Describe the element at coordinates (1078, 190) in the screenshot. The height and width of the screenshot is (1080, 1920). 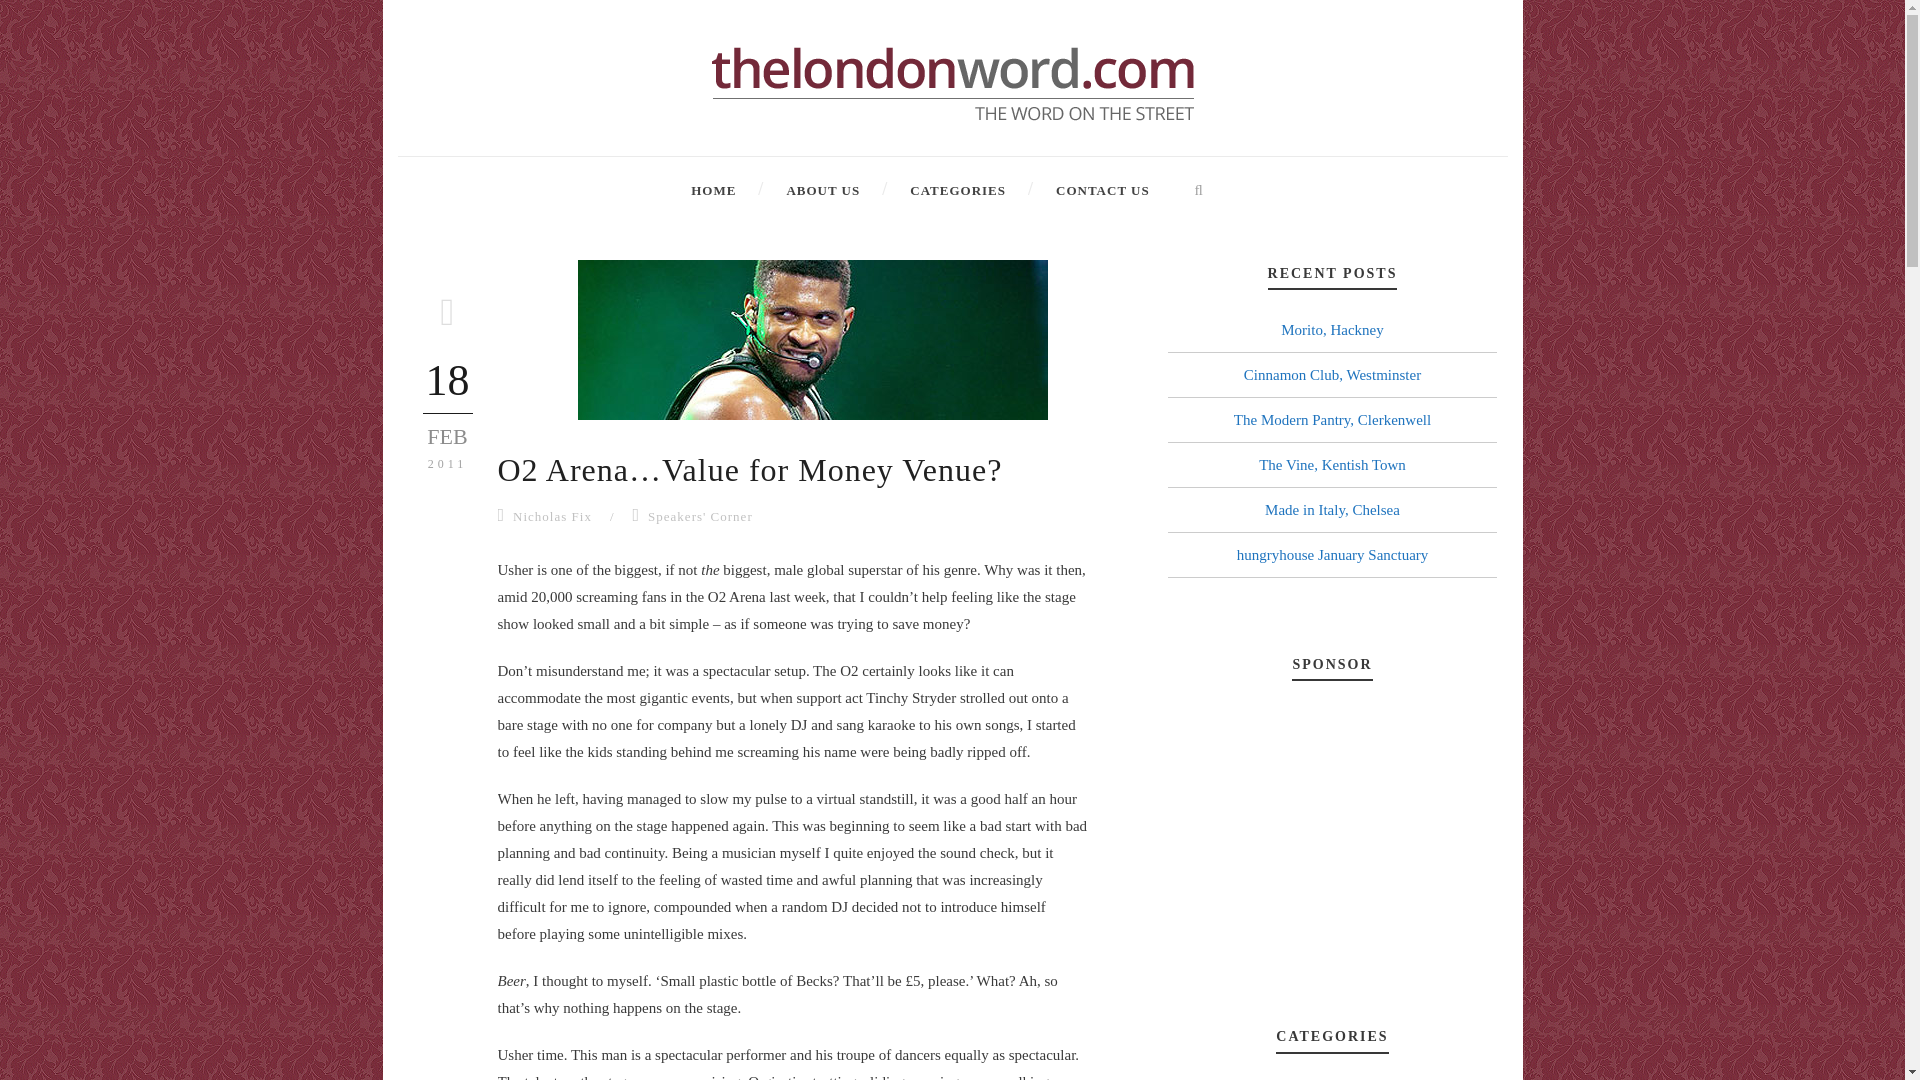
I see `CONTACT US` at that location.